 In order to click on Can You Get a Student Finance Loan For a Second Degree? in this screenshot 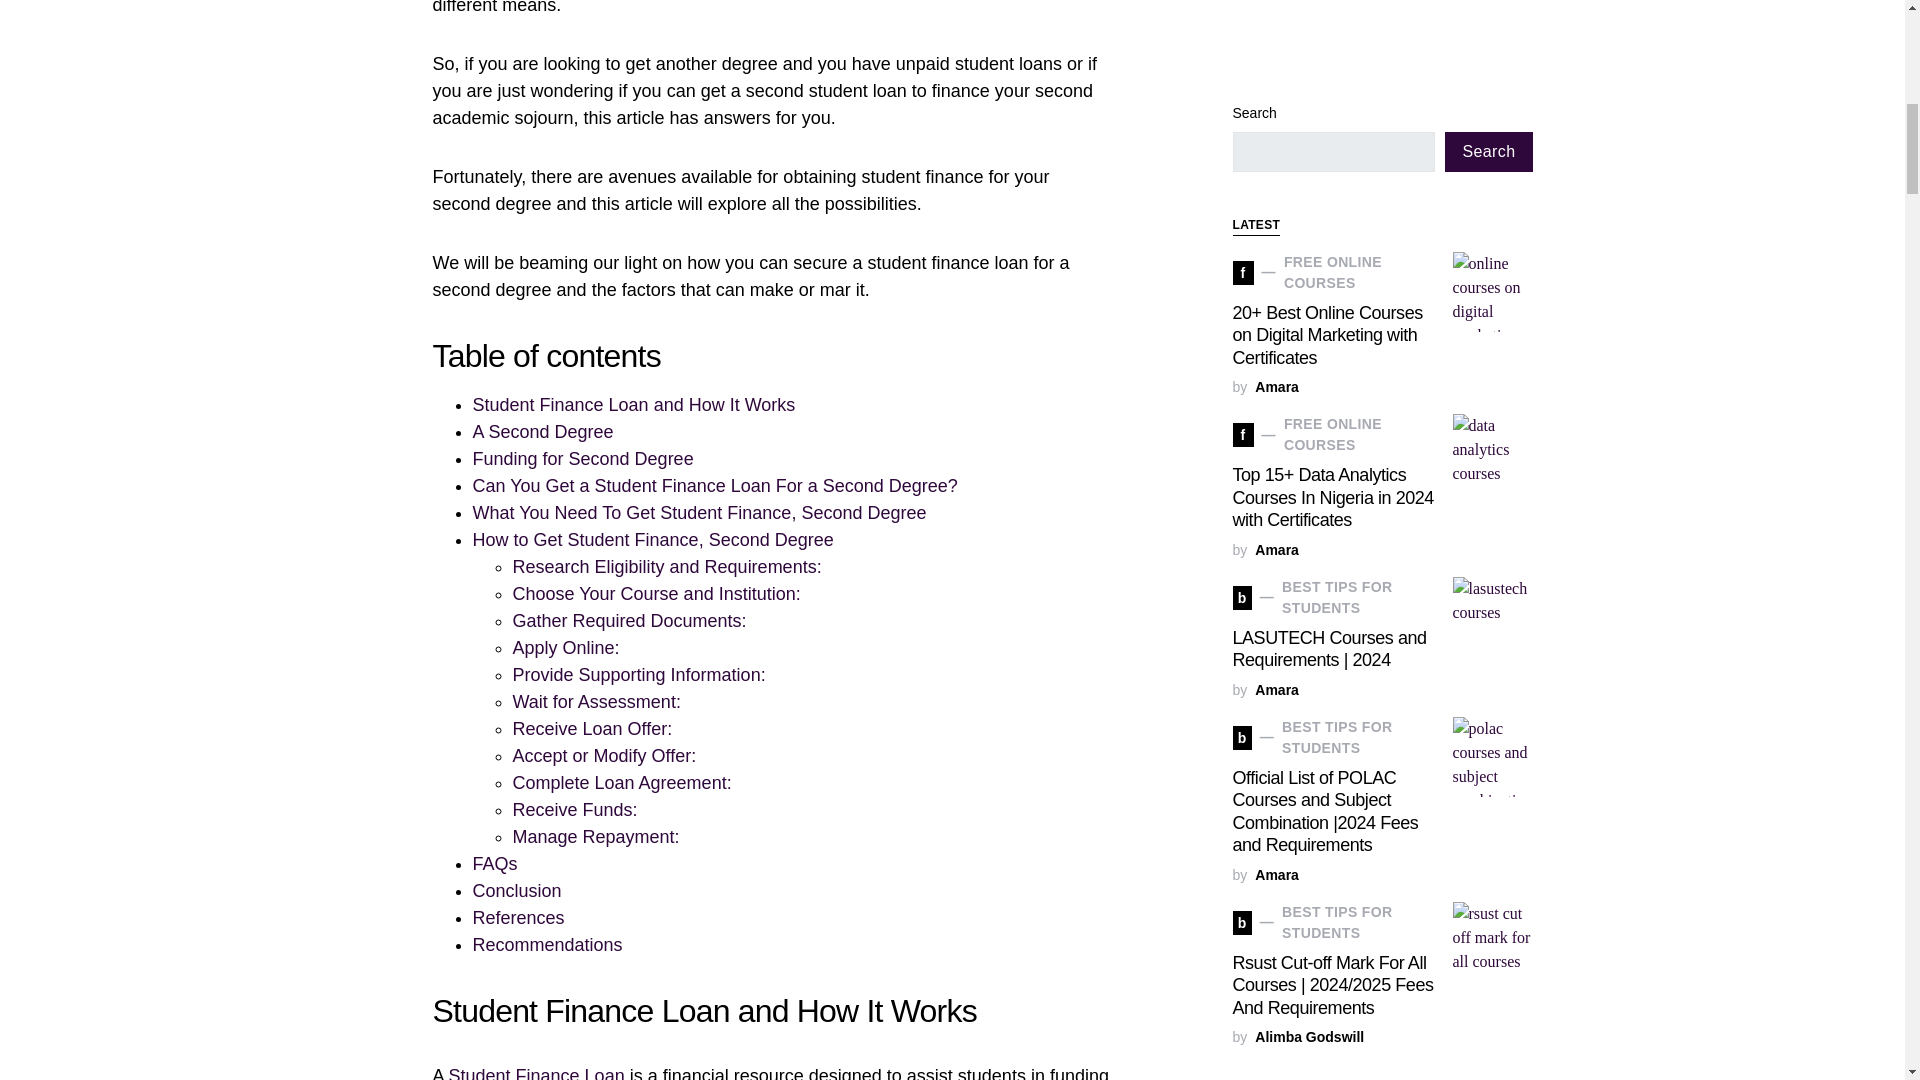, I will do `click(714, 486)`.